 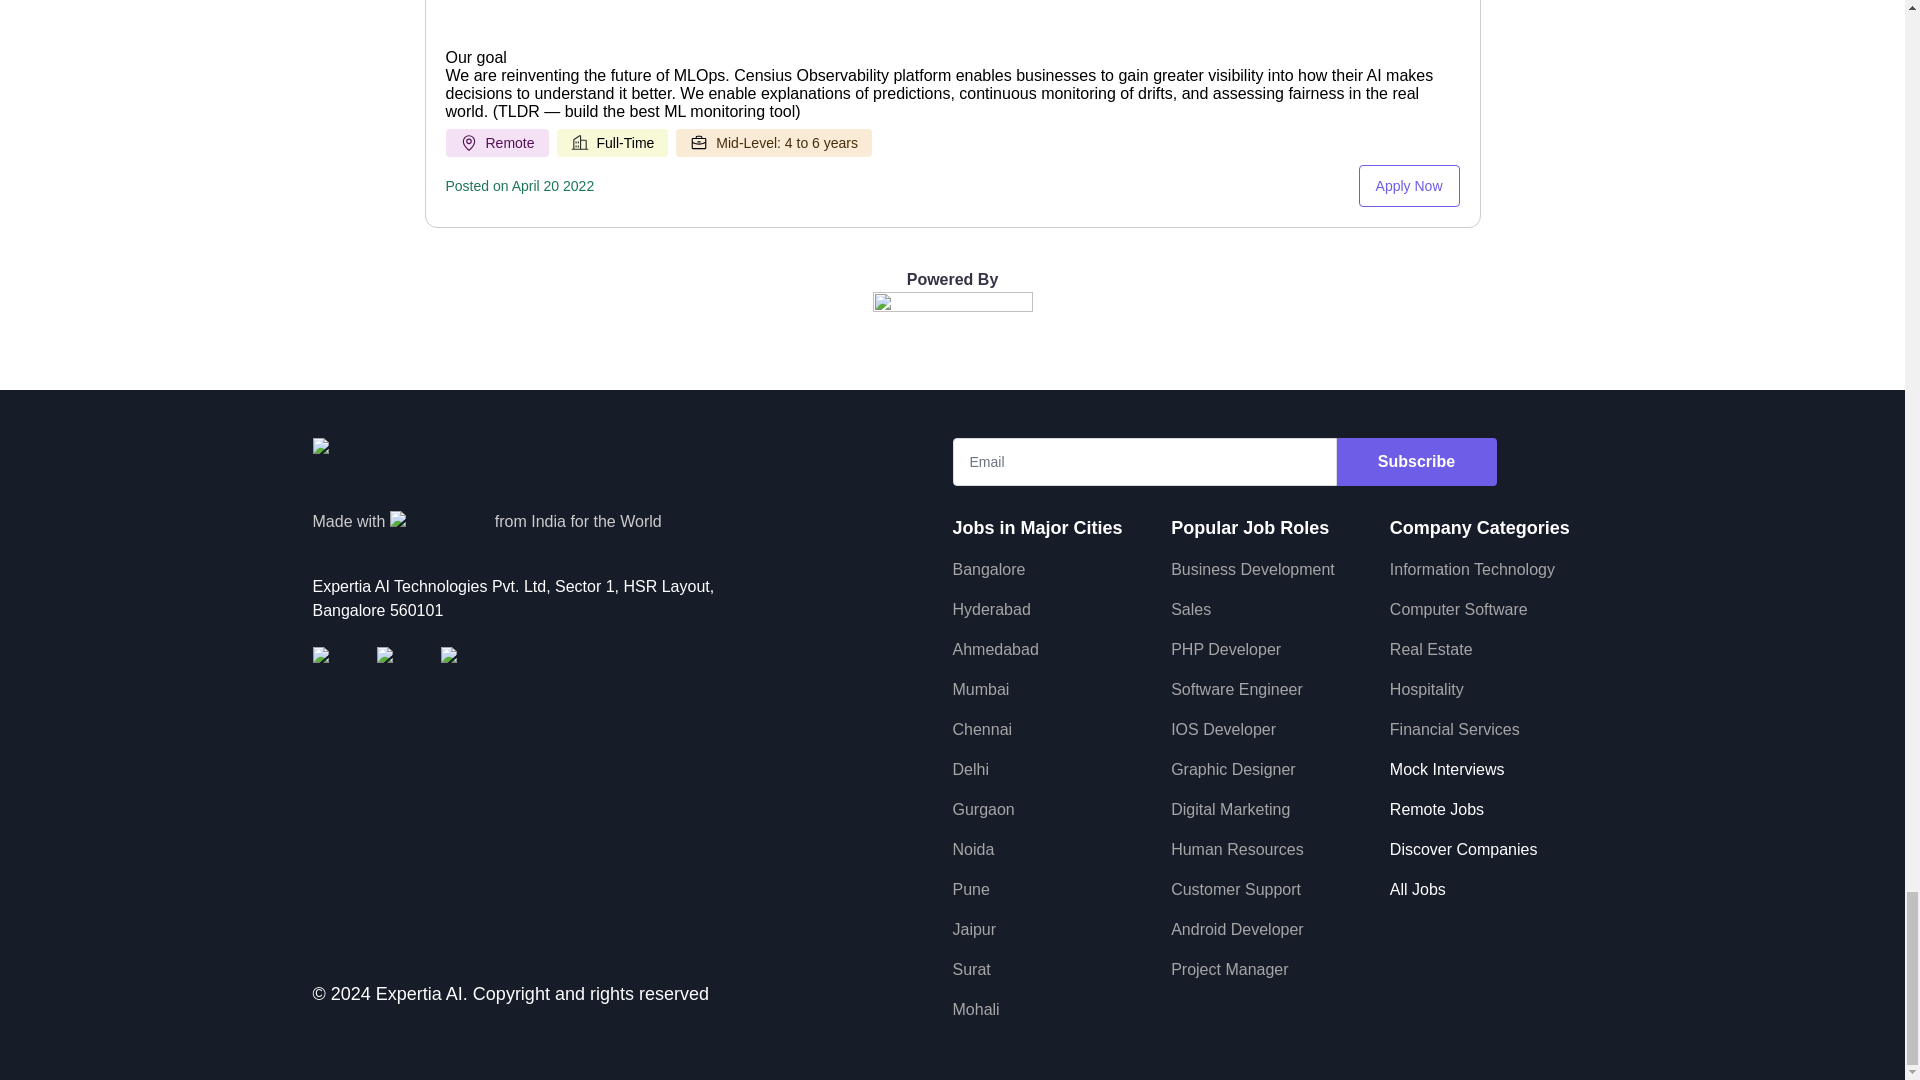 I want to click on Sales, so click(x=1191, y=608).